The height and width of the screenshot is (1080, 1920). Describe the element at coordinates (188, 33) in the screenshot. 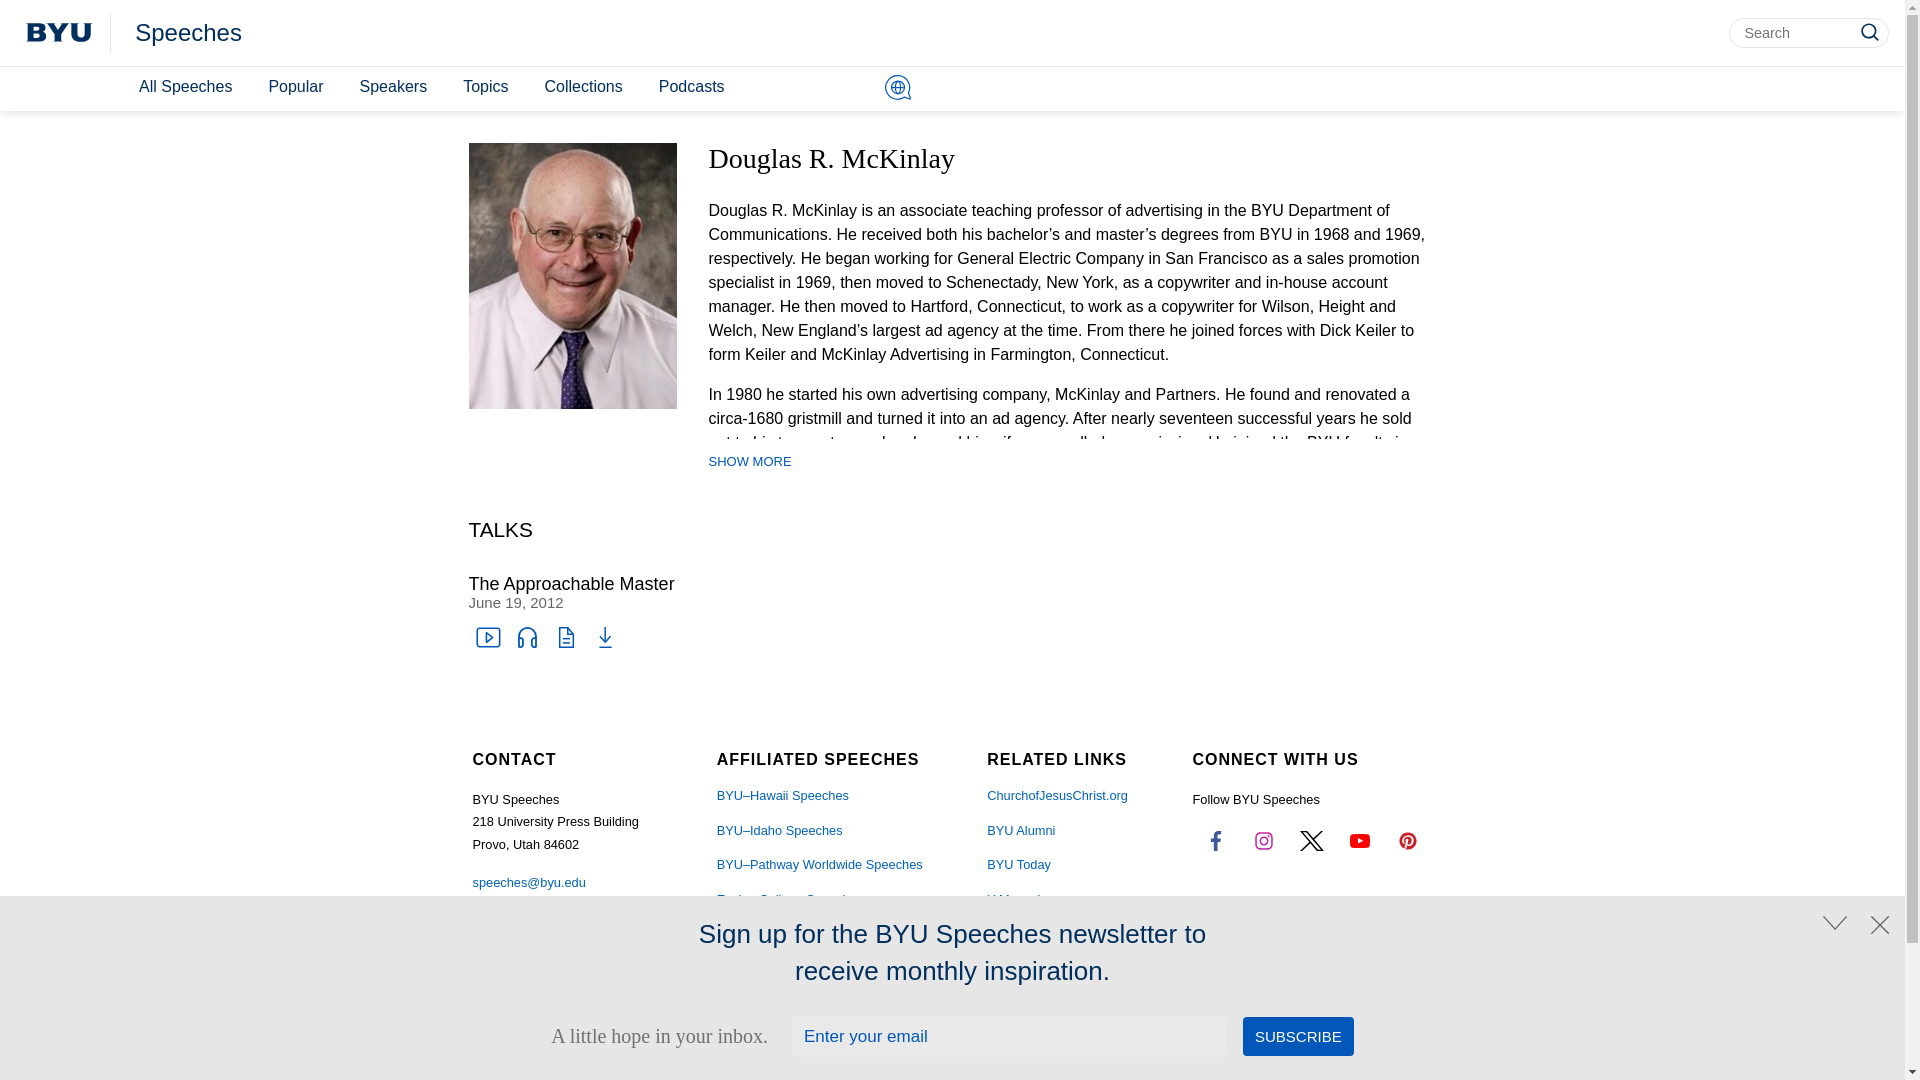

I see `Speeches` at that location.